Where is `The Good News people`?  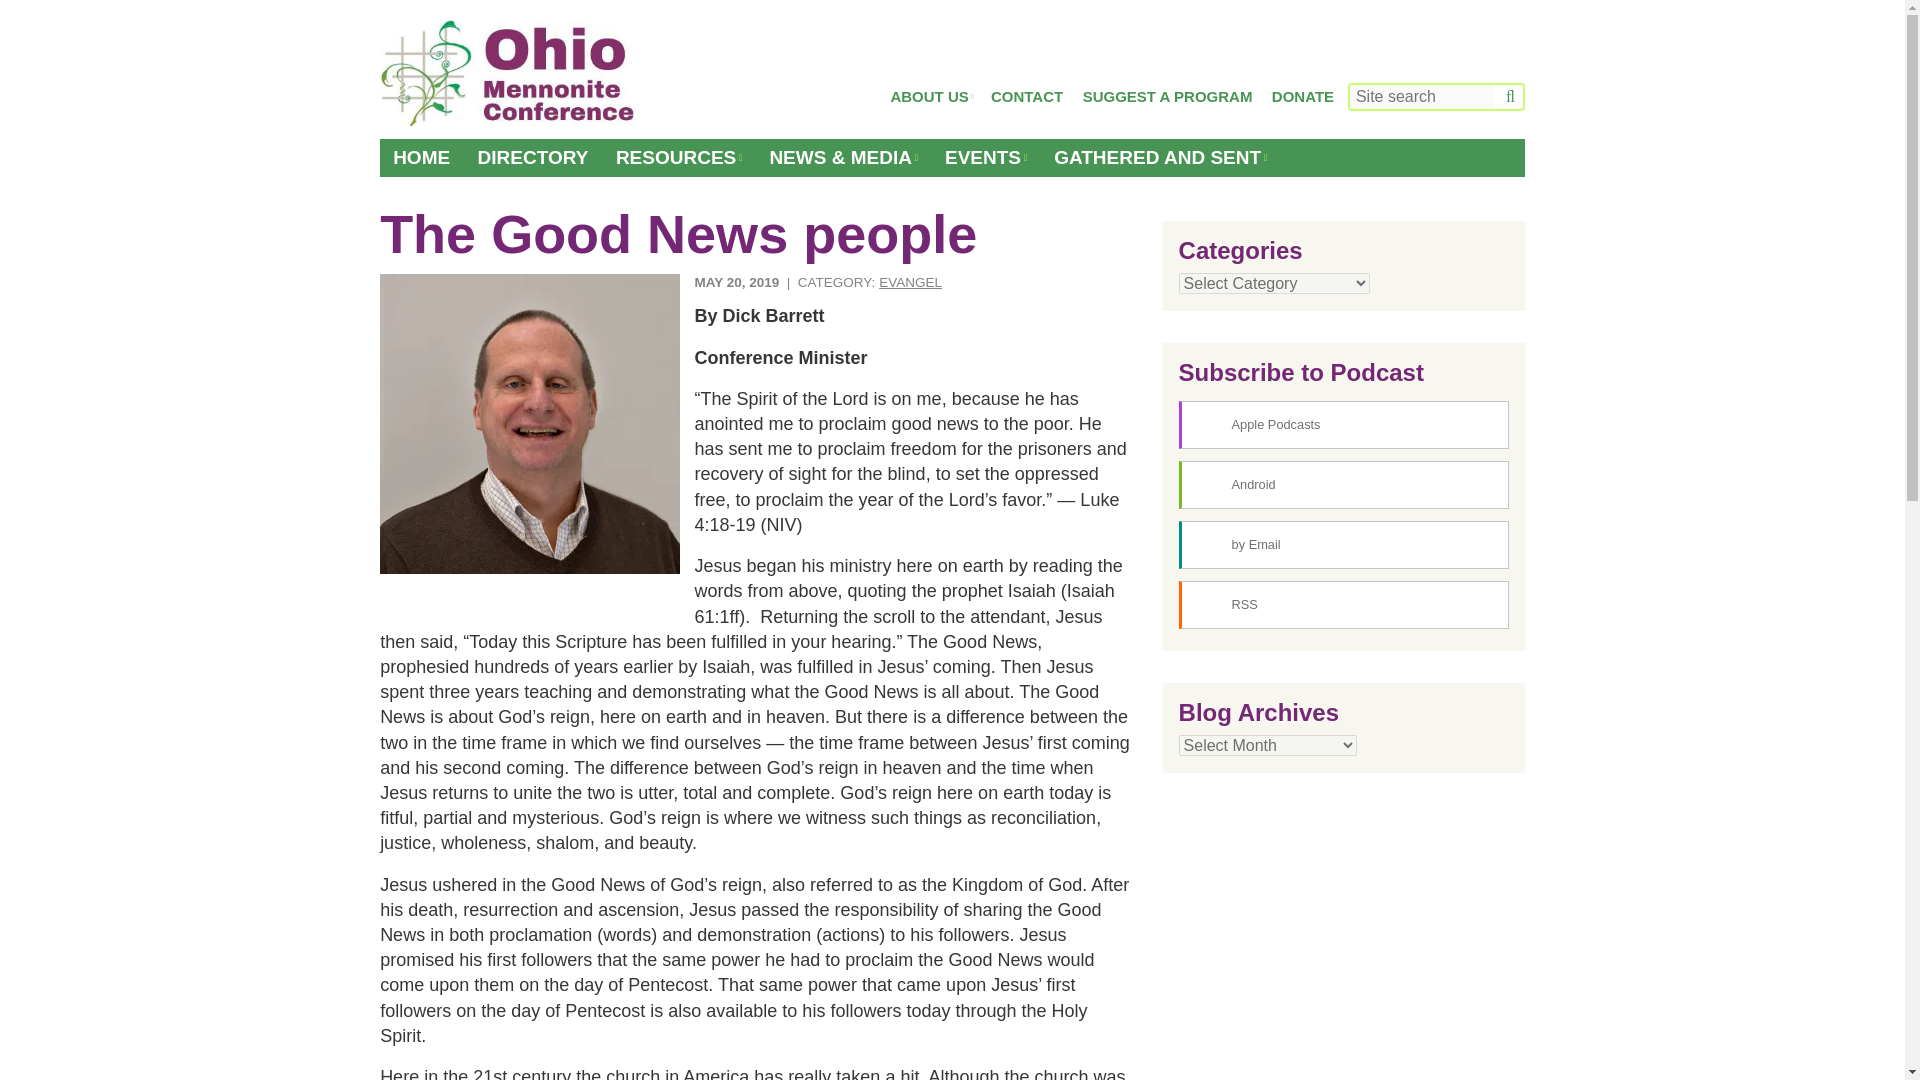
The Good News people is located at coordinates (530, 424).